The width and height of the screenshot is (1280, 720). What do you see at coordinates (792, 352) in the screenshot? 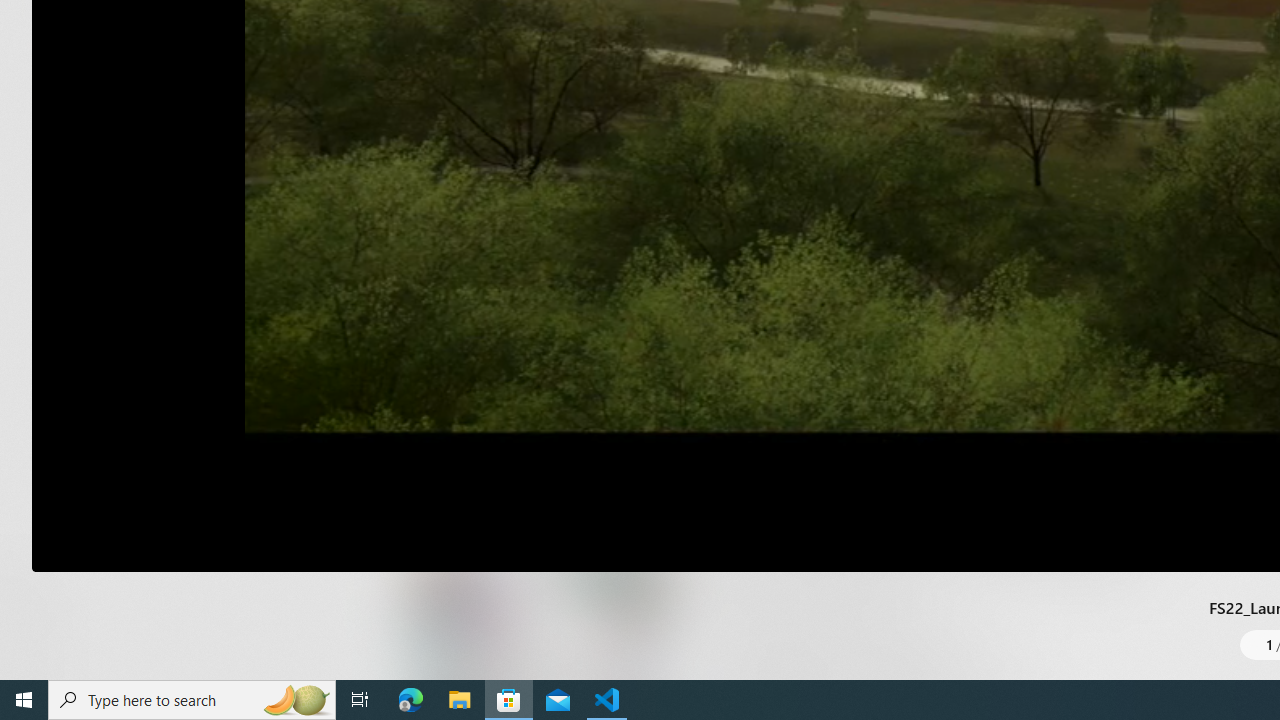
I see `Farming Simulator 22 PC, Edition selector` at bounding box center [792, 352].